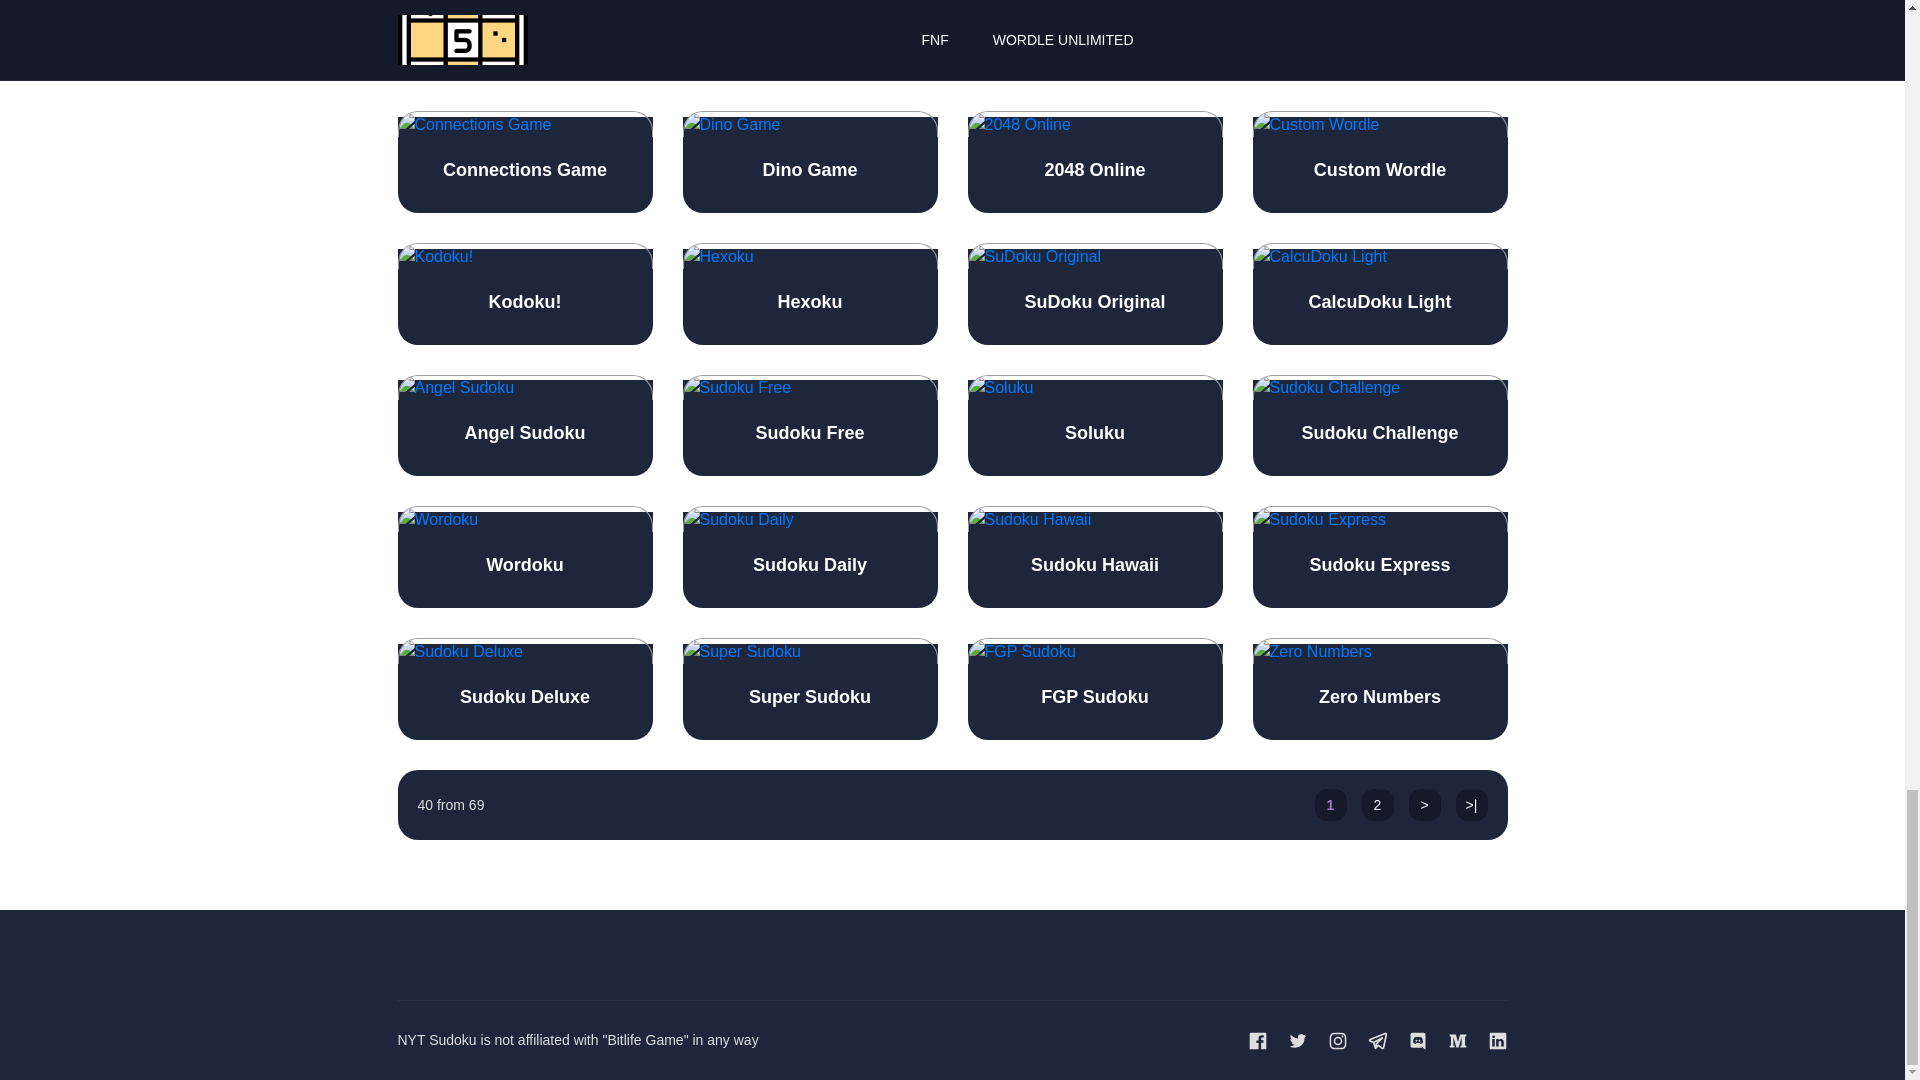 This screenshot has width=1920, height=1080. Describe the element at coordinates (524, 426) in the screenshot. I see `Angel Sudoku` at that location.